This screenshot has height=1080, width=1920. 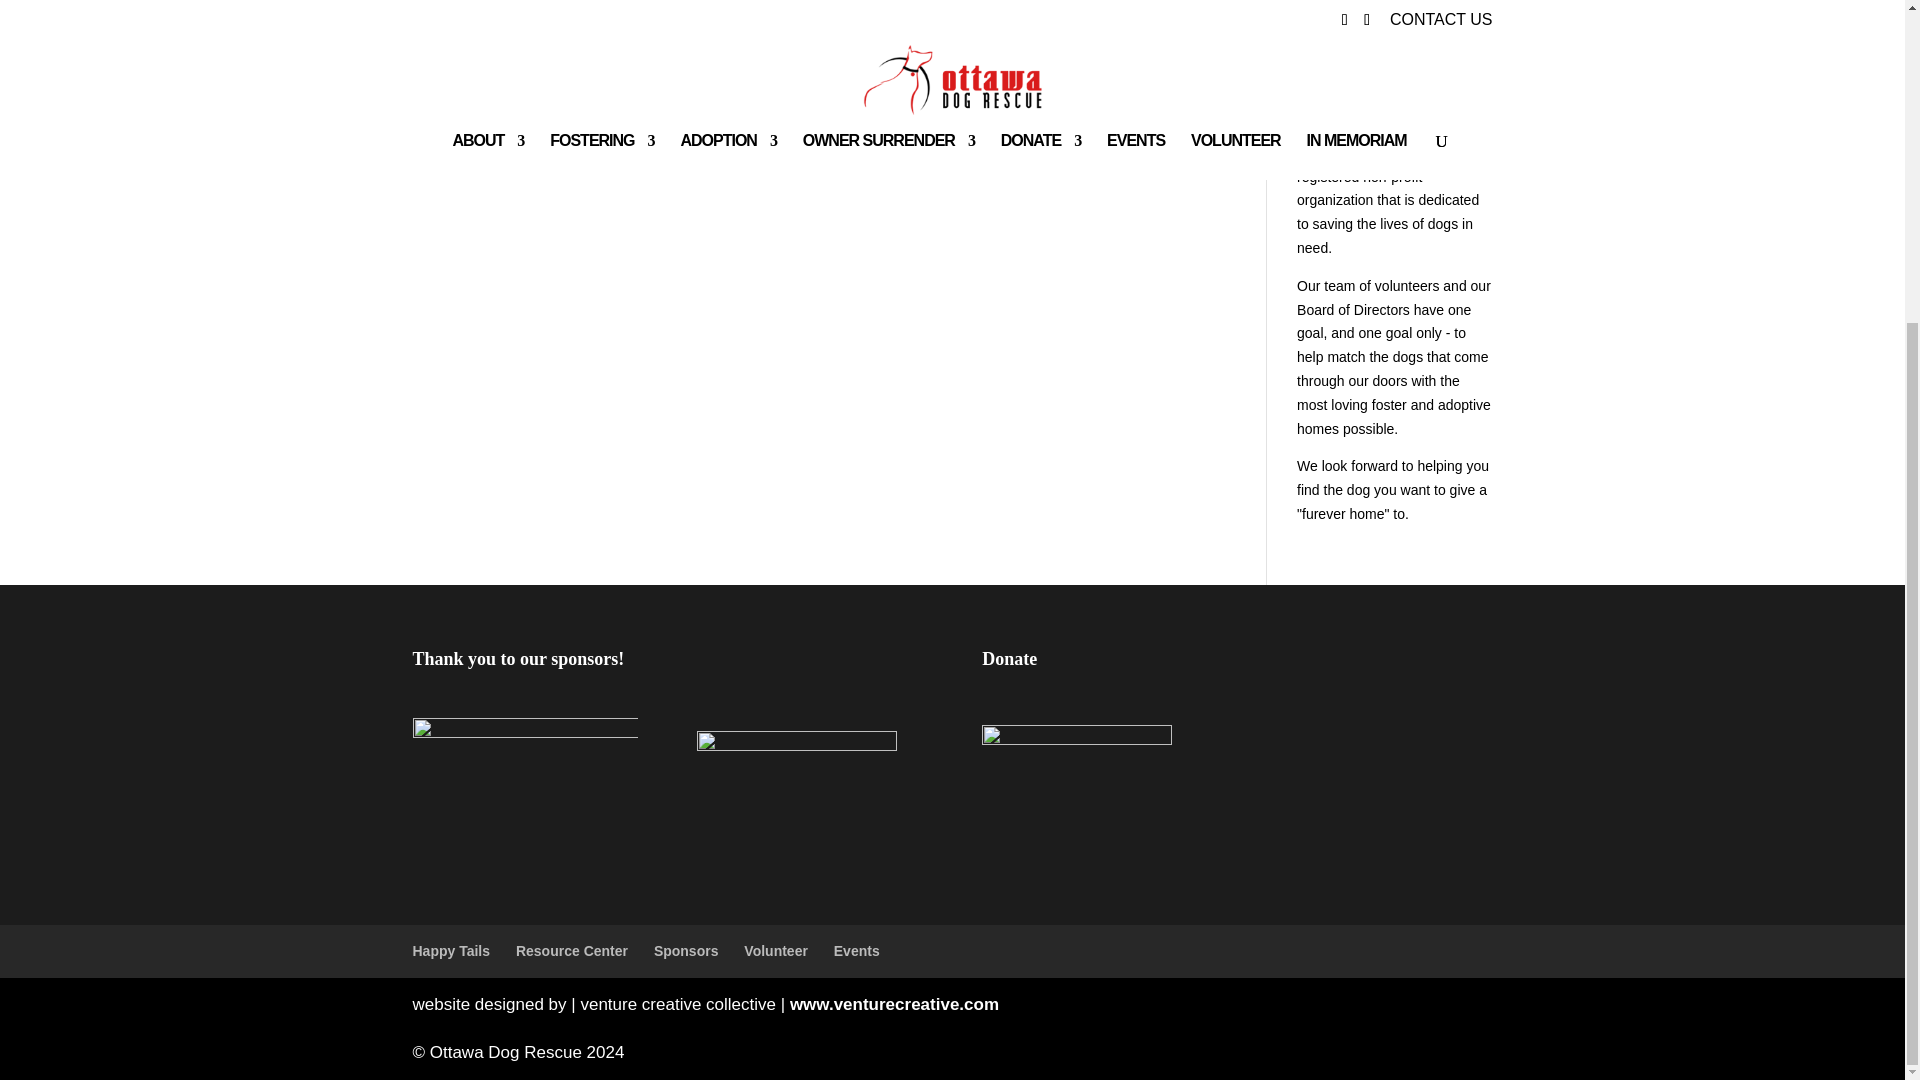 I want to click on donation, so click(x=1324, y=28).